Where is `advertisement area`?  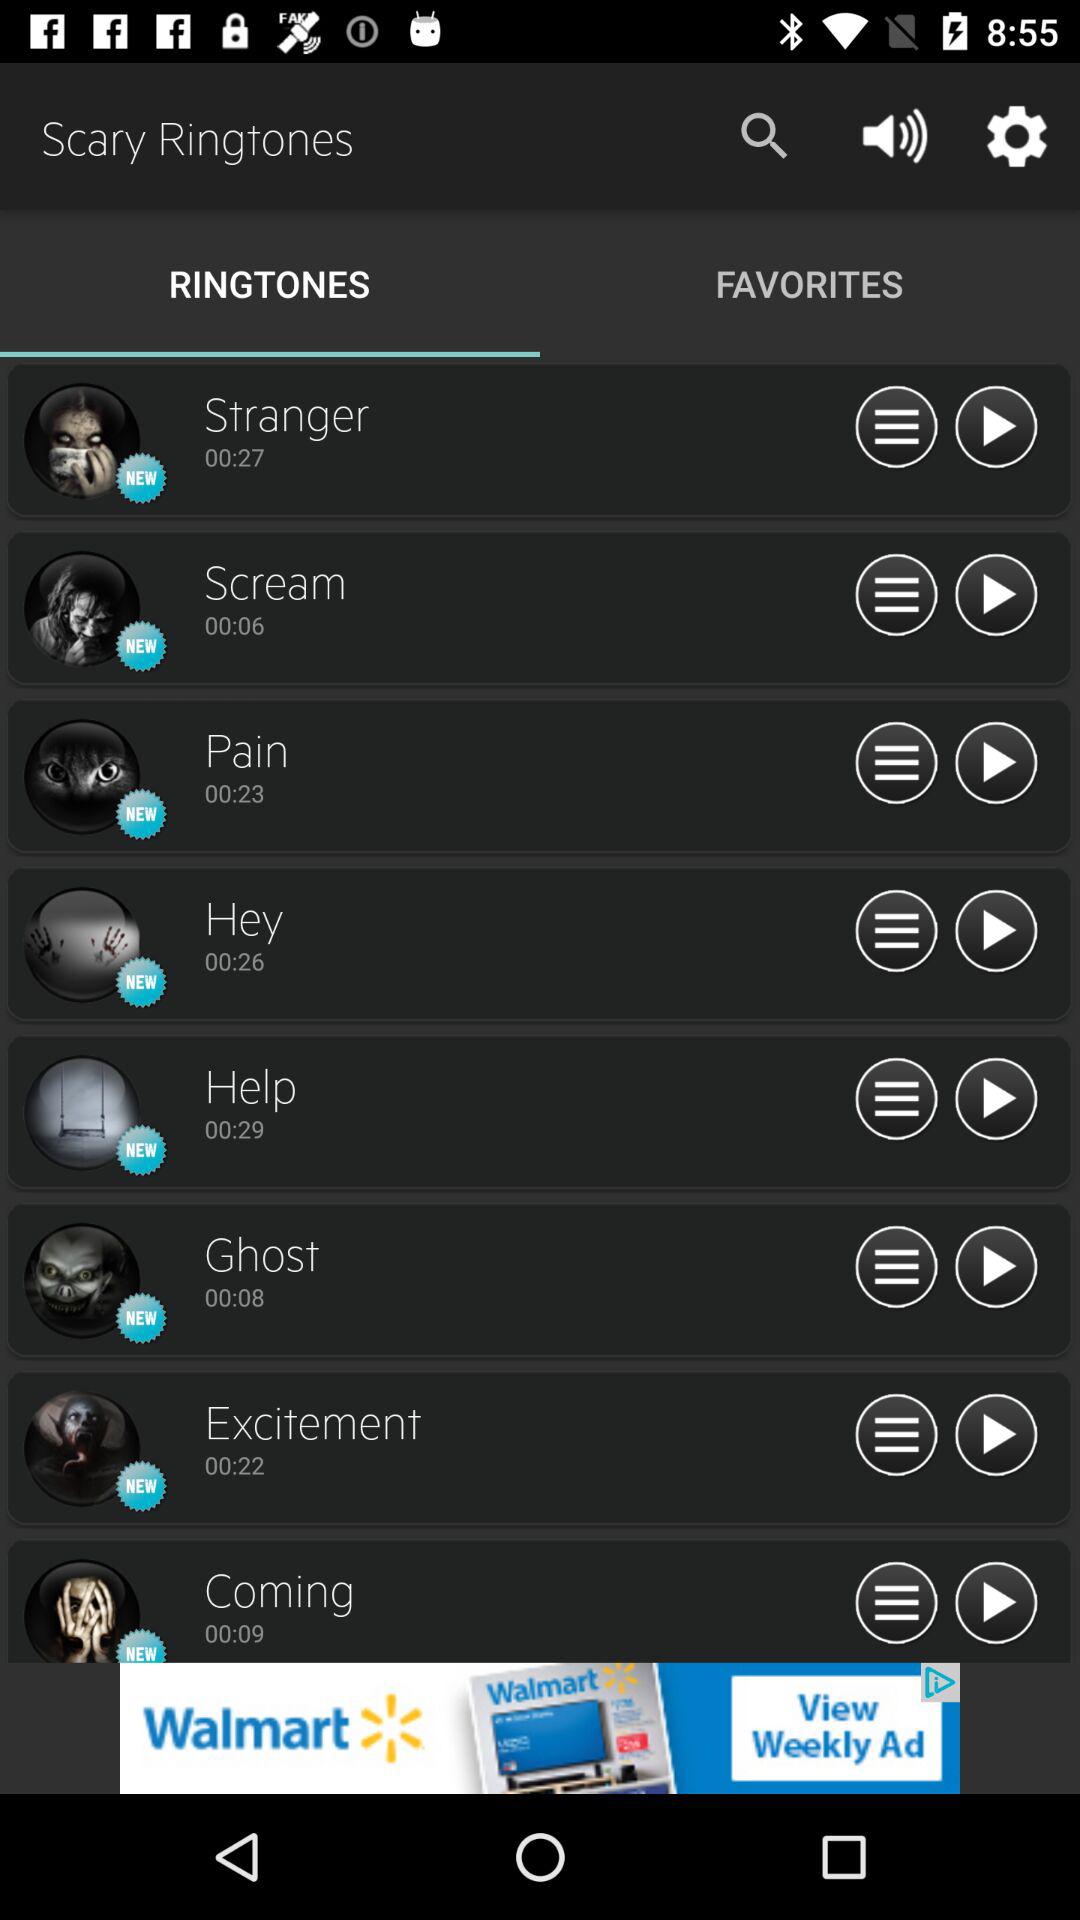 advertisement area is located at coordinates (540, 1728).